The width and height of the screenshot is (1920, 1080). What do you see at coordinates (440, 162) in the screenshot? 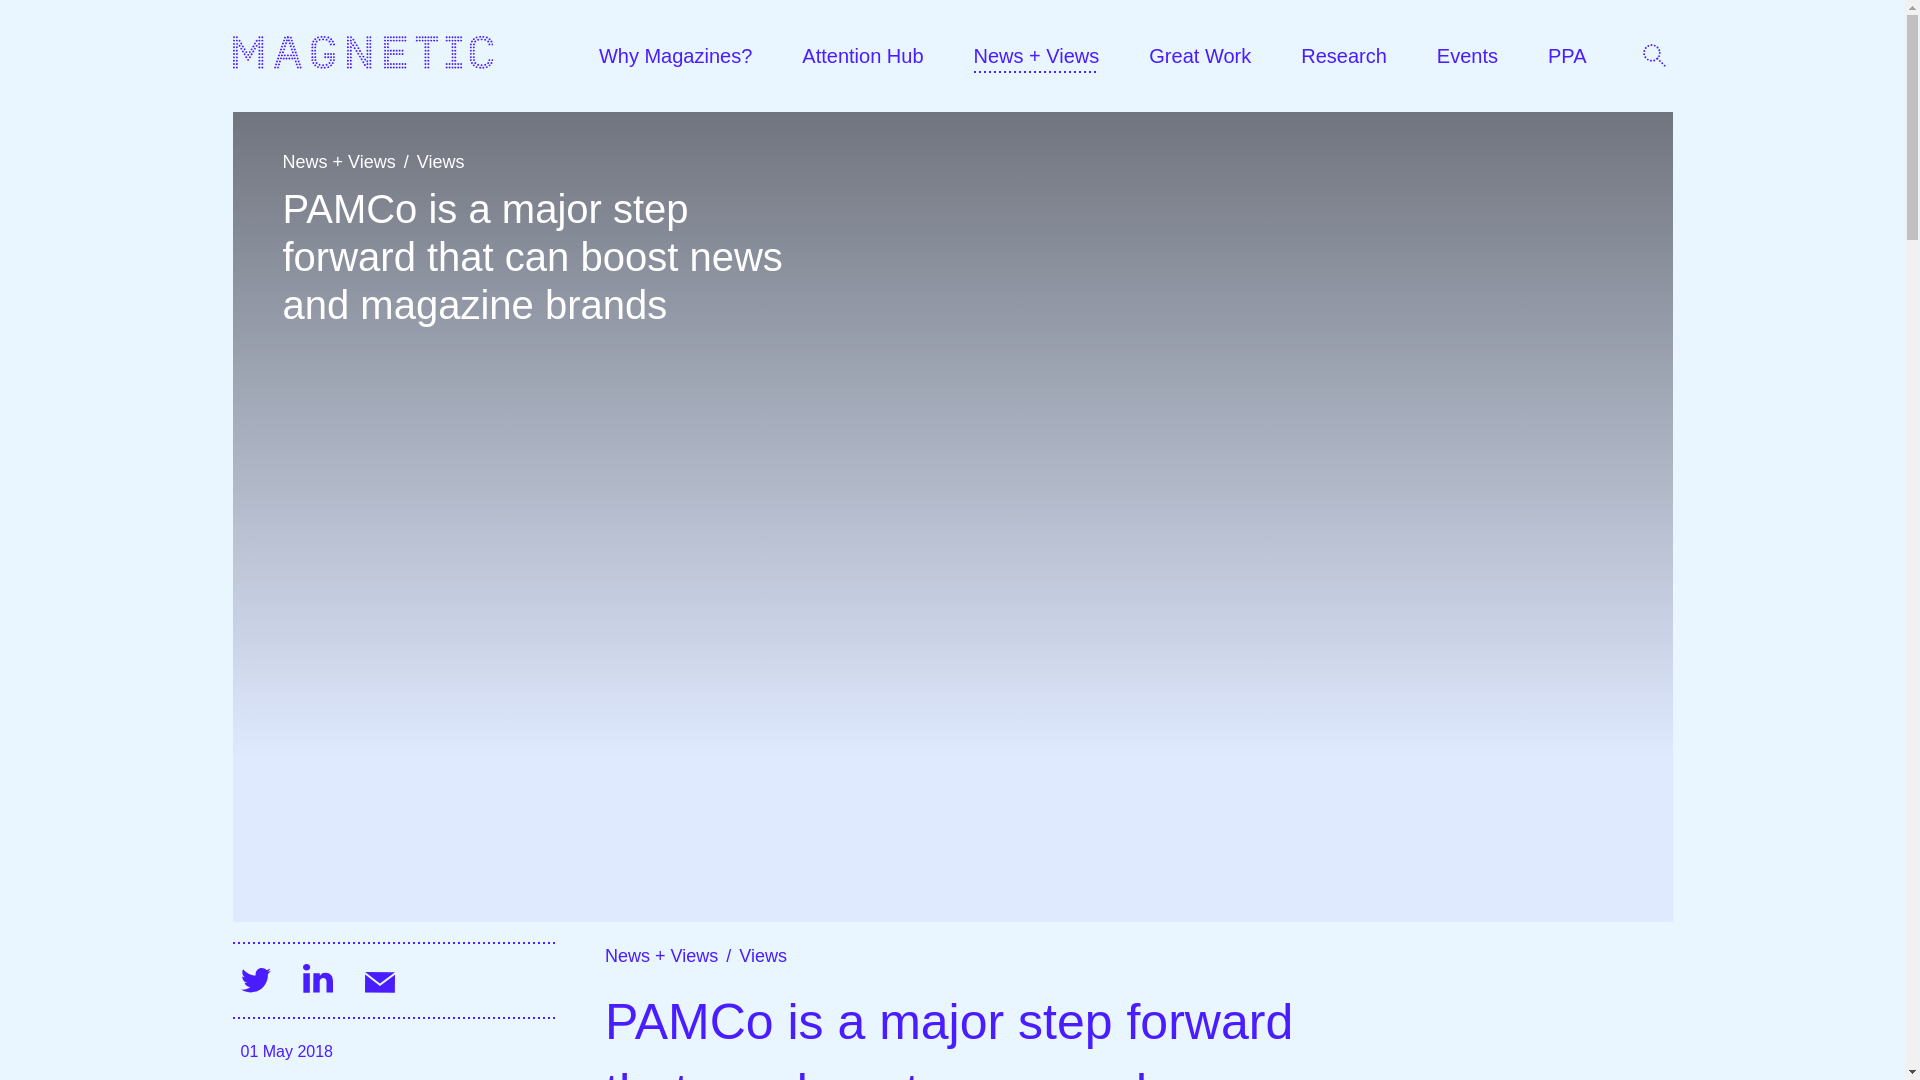
I see `Views` at bounding box center [440, 162].